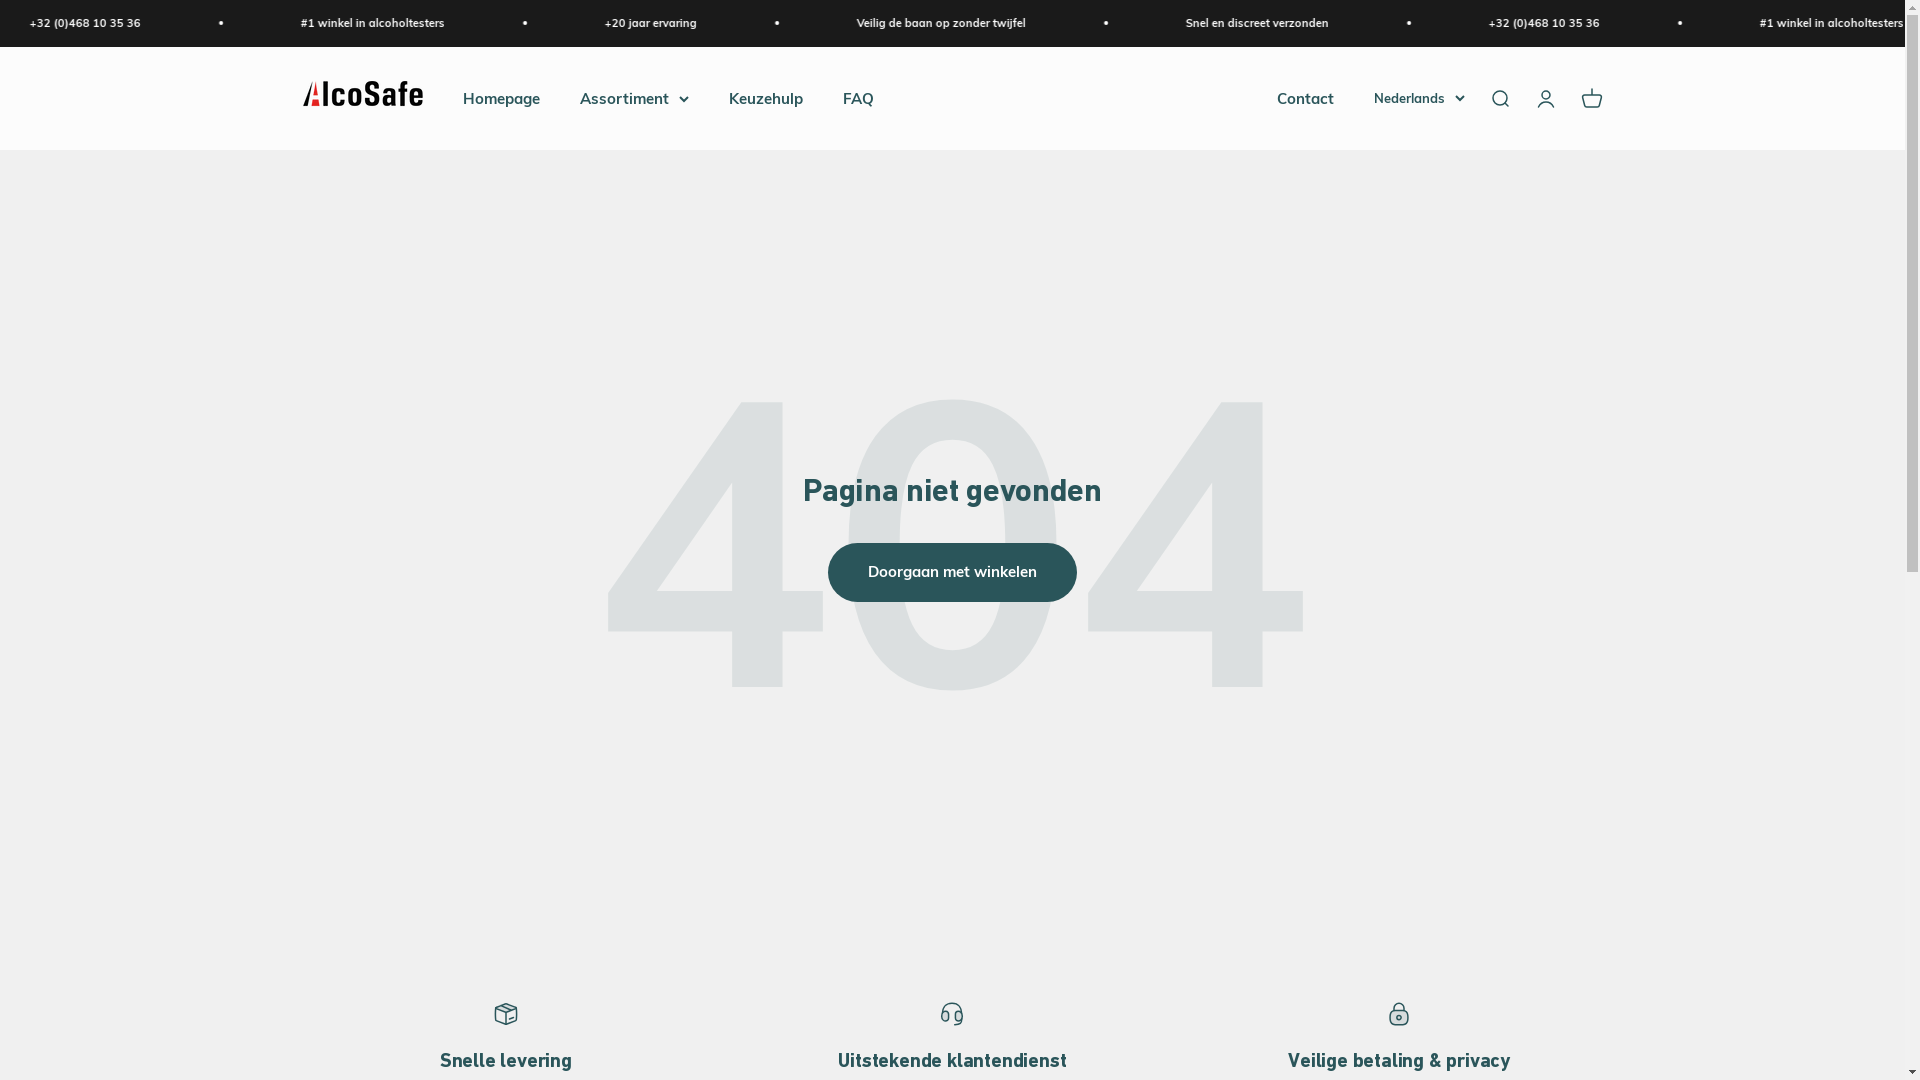  Describe the element at coordinates (1591, 98) in the screenshot. I see `Winkelwagen openen
0` at that location.